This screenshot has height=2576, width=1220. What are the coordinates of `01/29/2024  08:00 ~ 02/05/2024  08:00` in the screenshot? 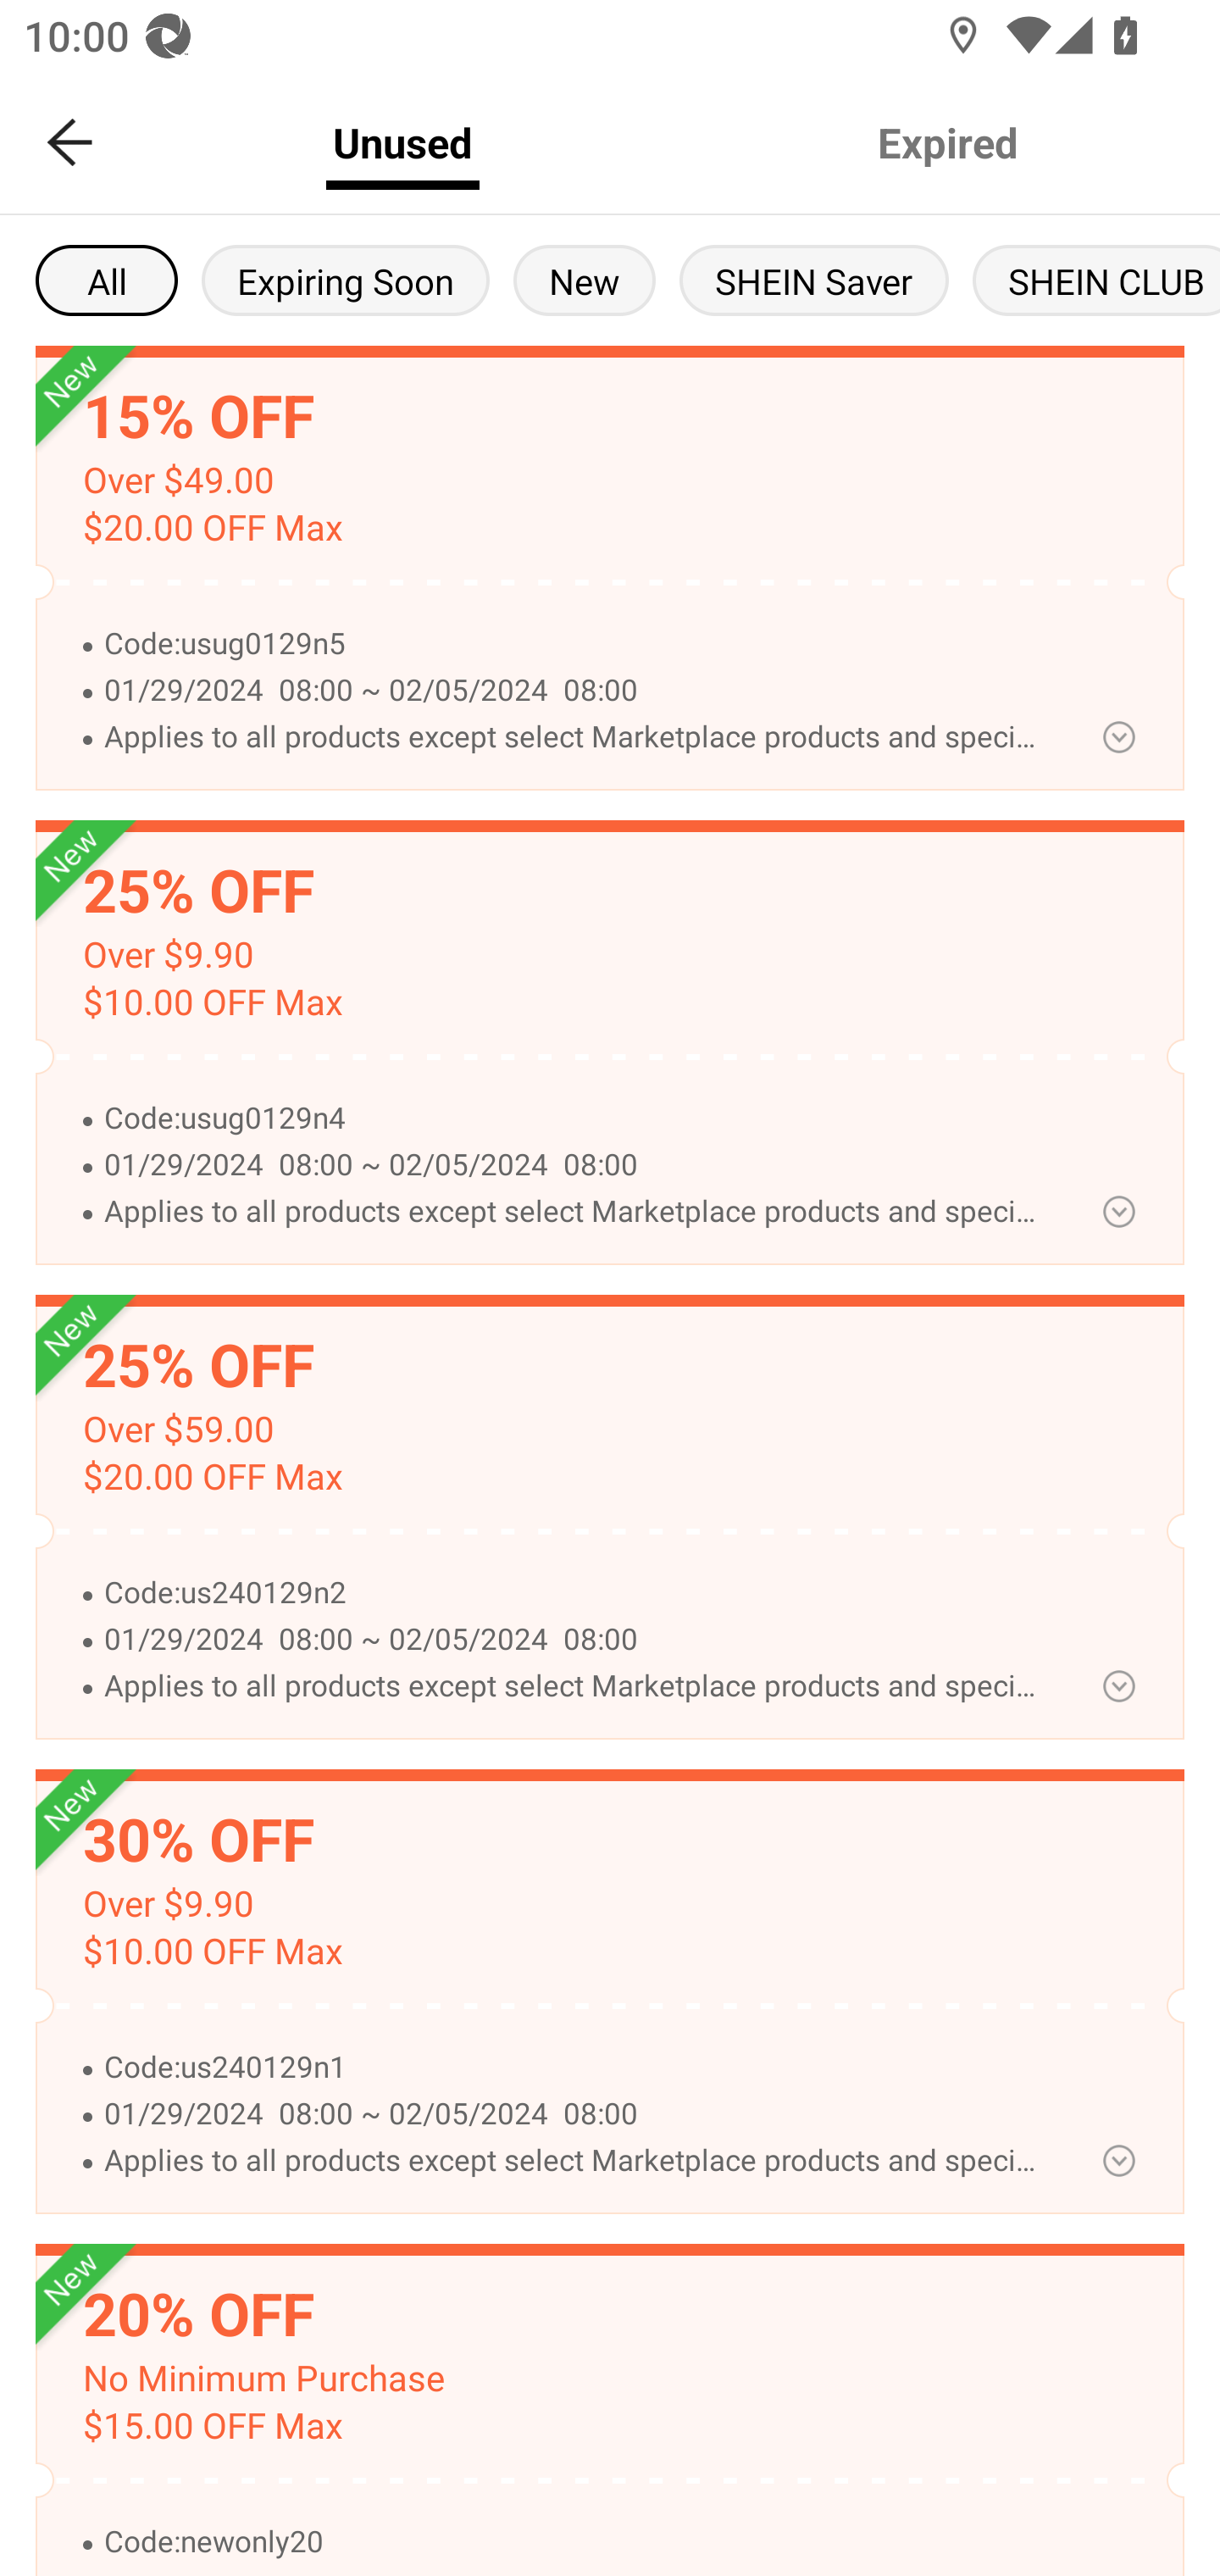 It's located at (575, 1639).